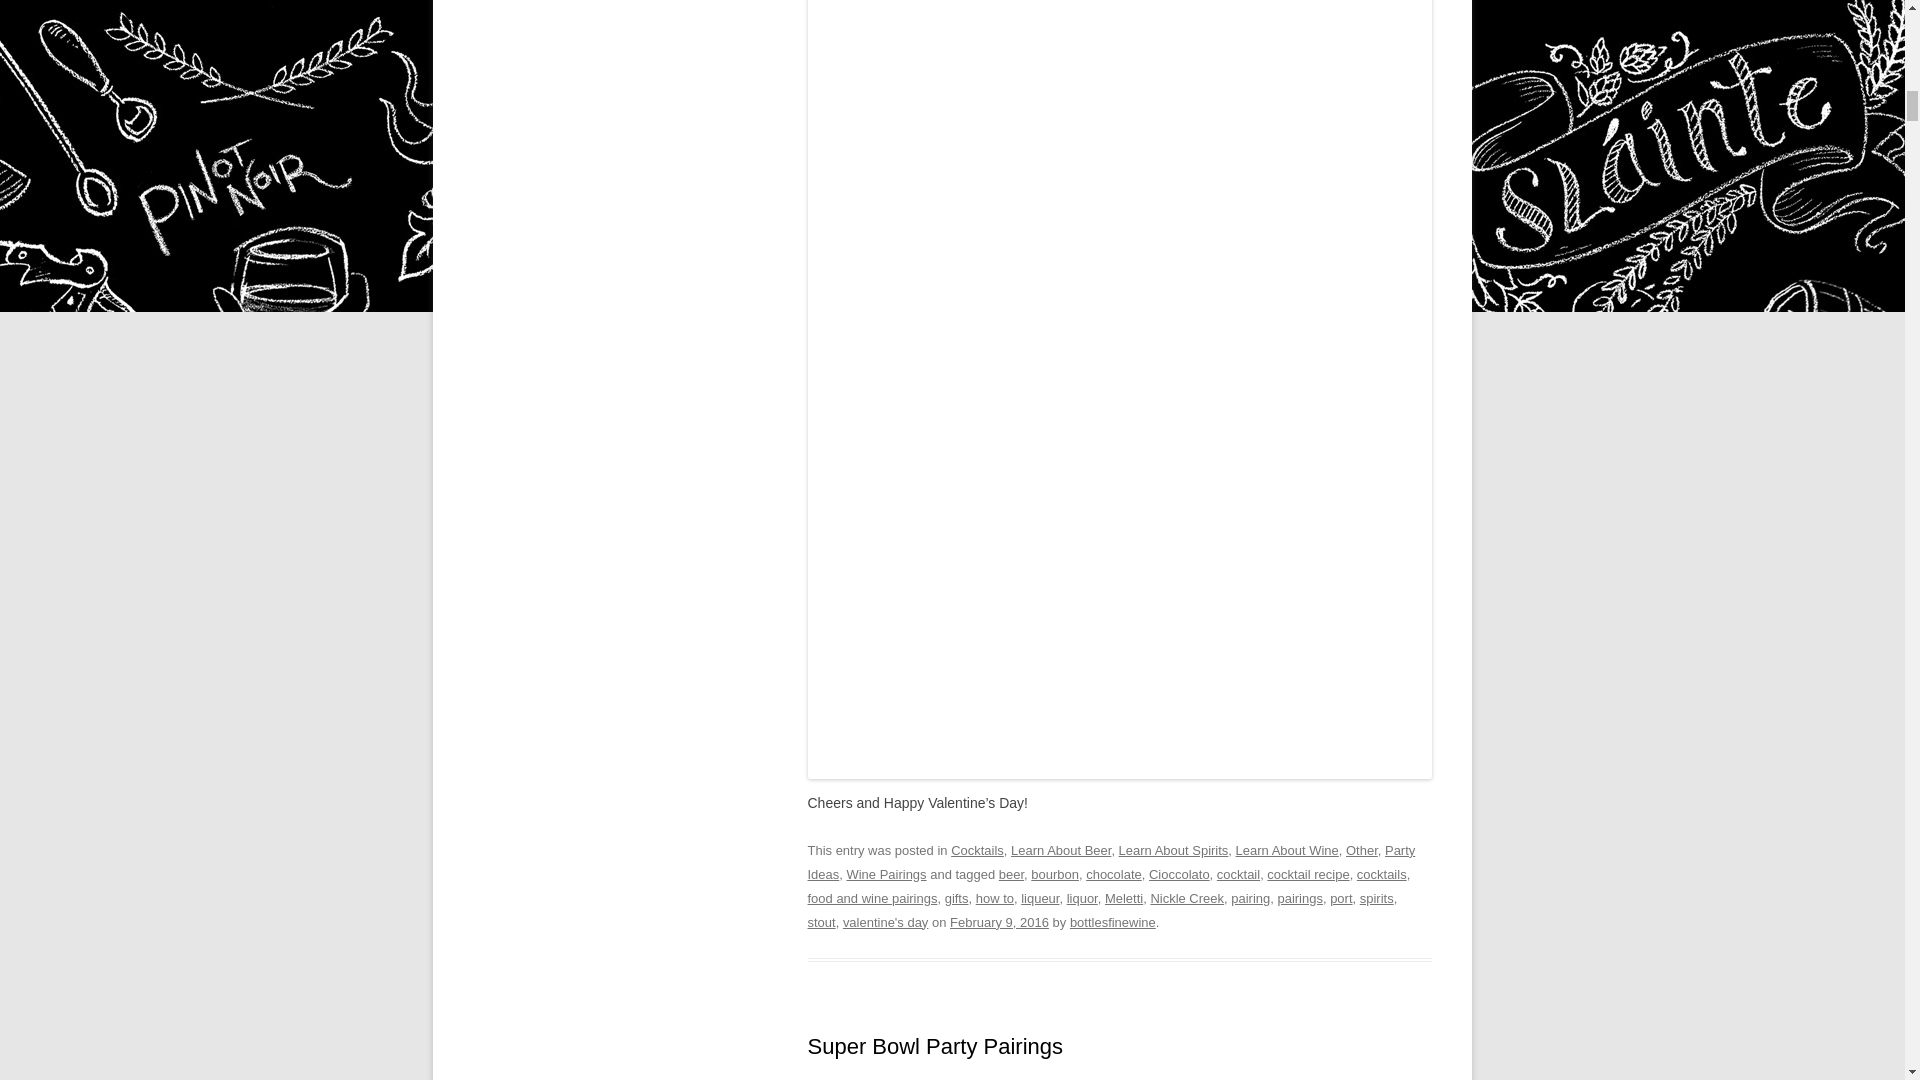 This screenshot has height=1080, width=1920. I want to click on Cocktails, so click(977, 850).